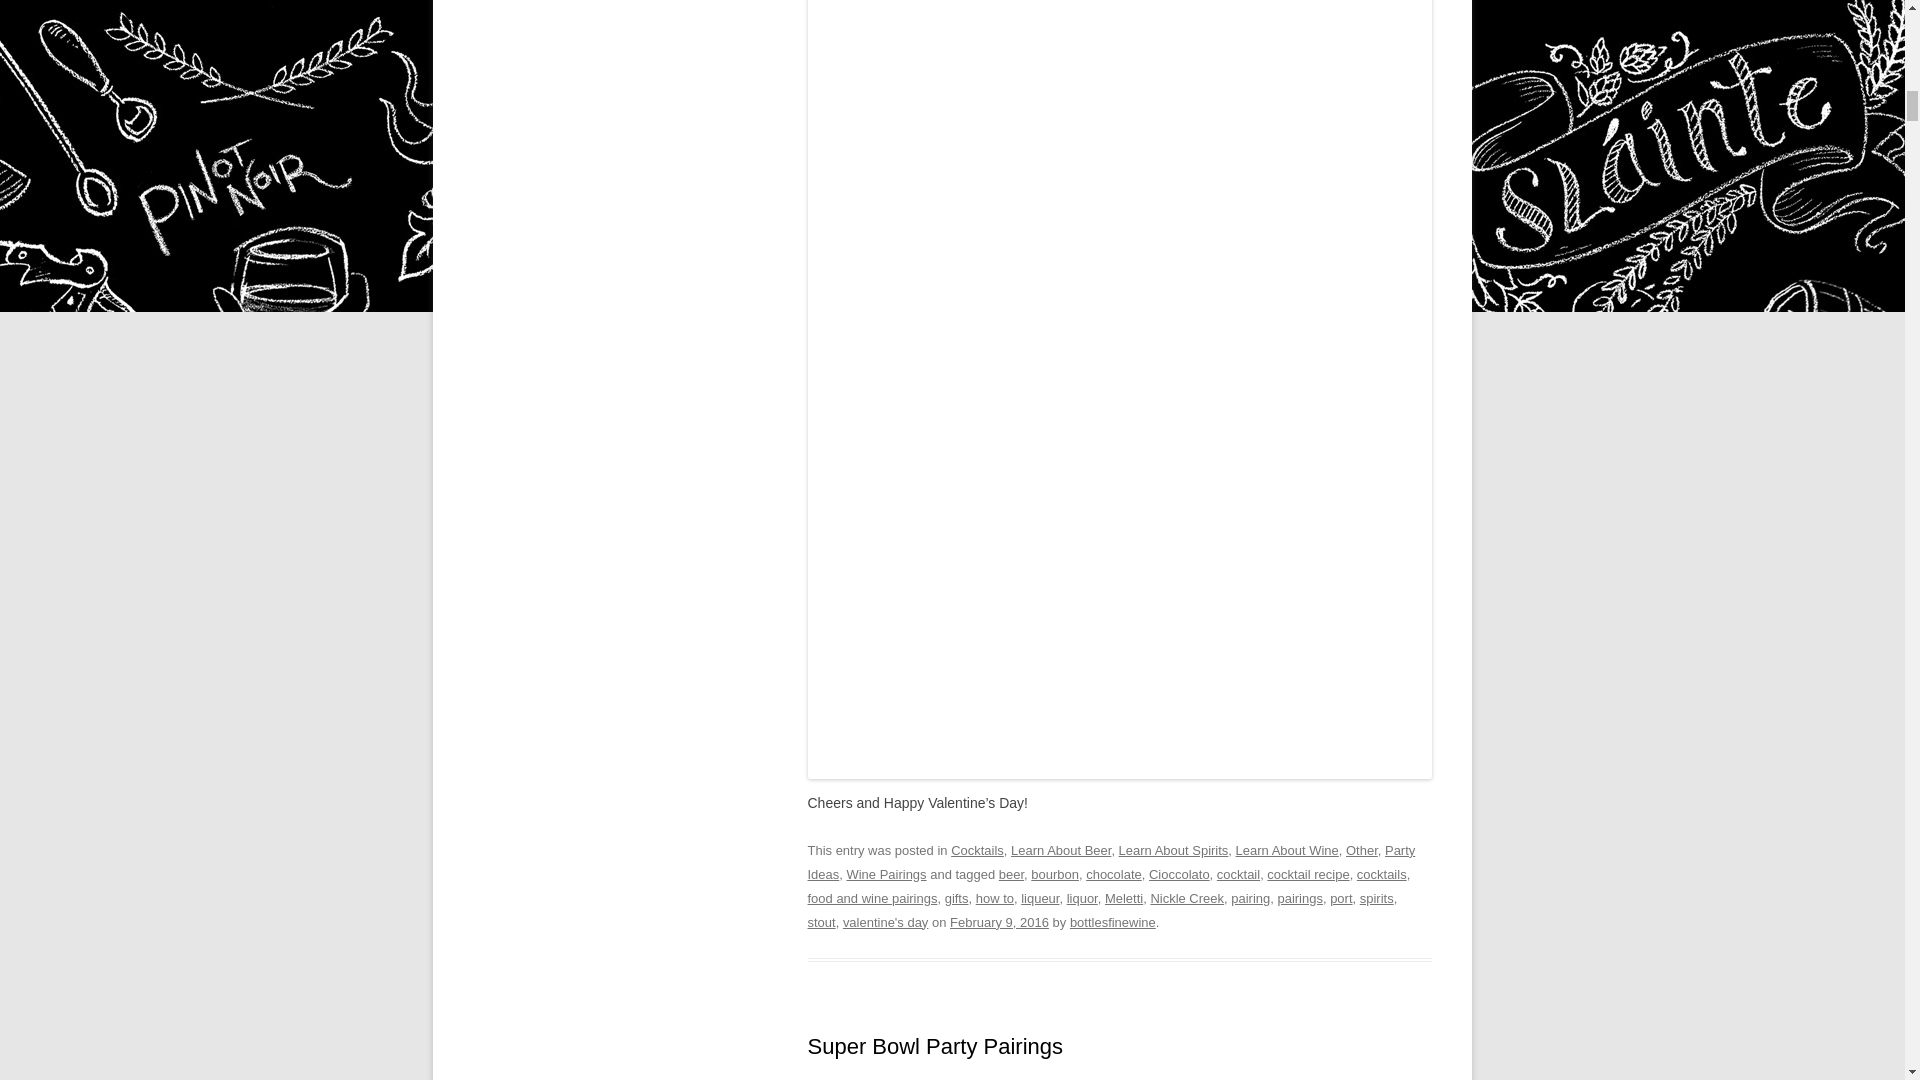 This screenshot has height=1080, width=1920. I want to click on Cocktails, so click(977, 850).